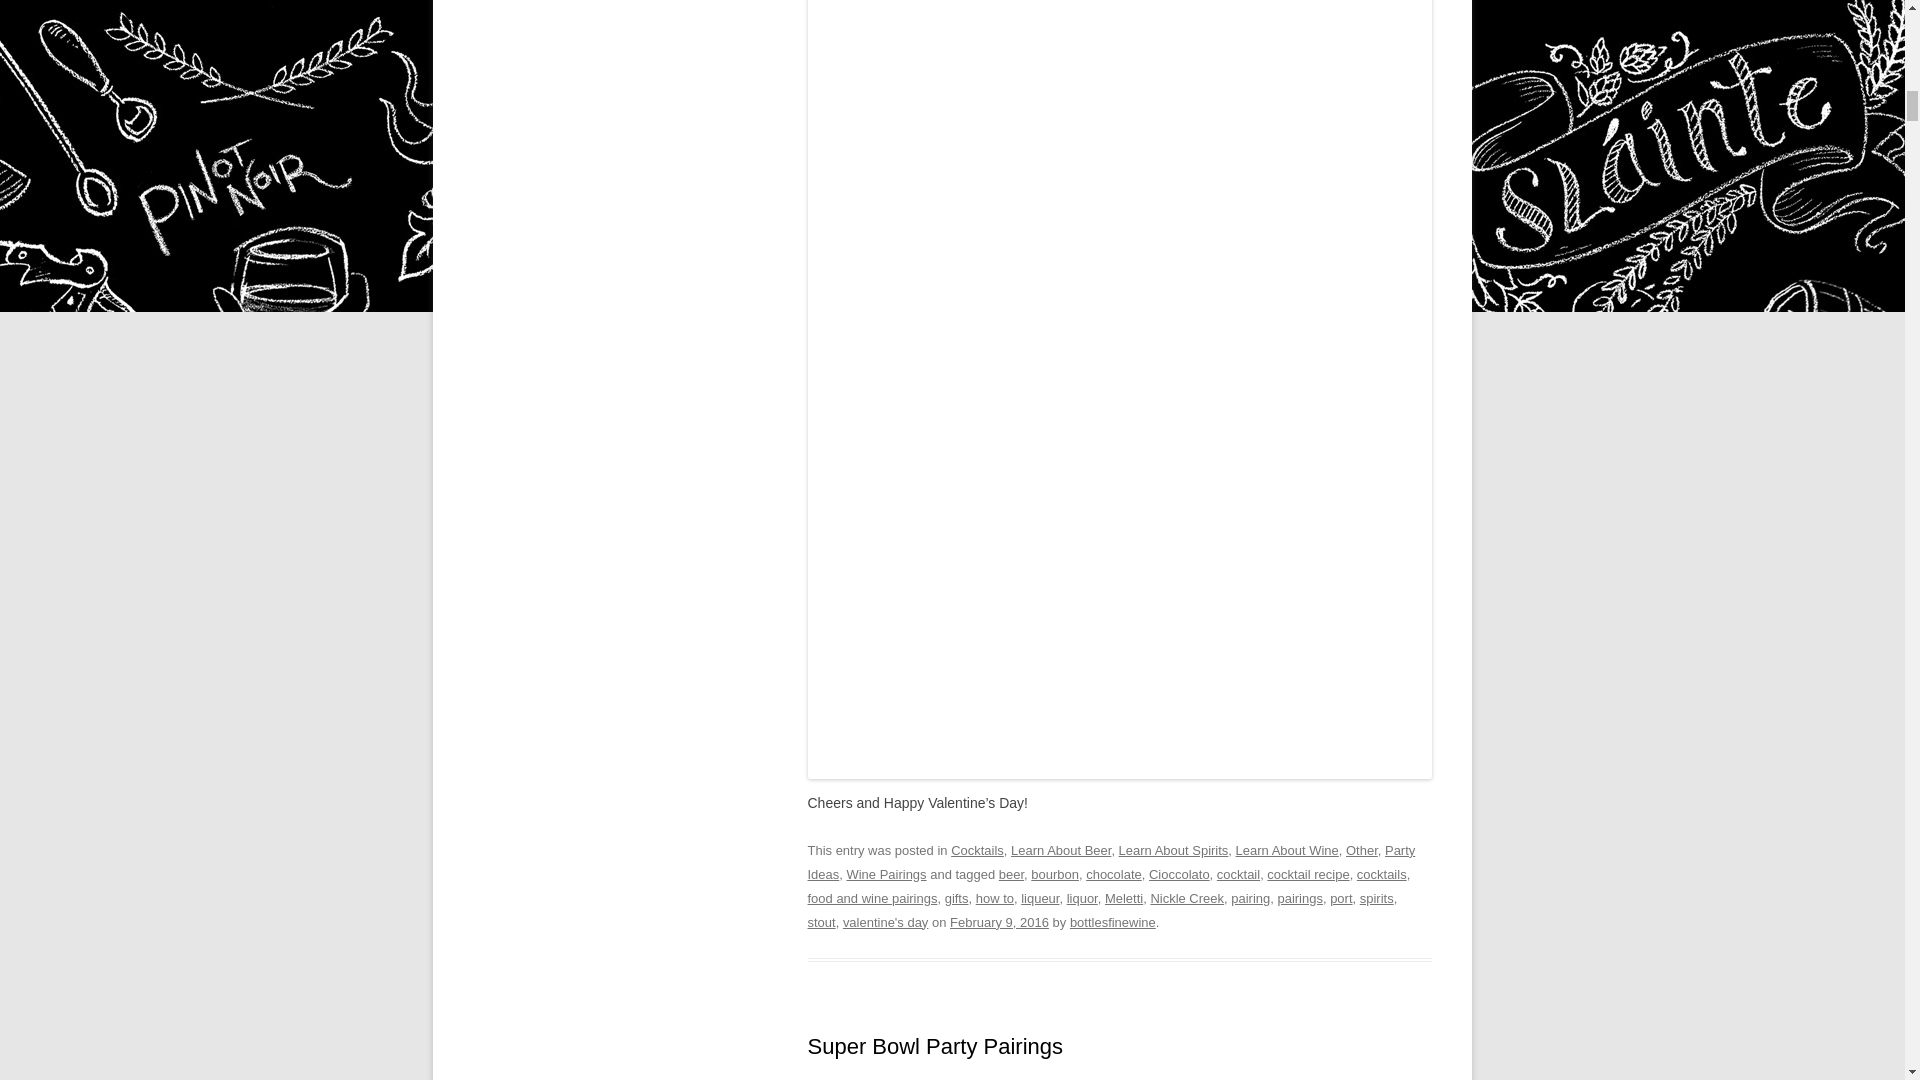 This screenshot has height=1080, width=1920. I want to click on Cocktails, so click(977, 850).